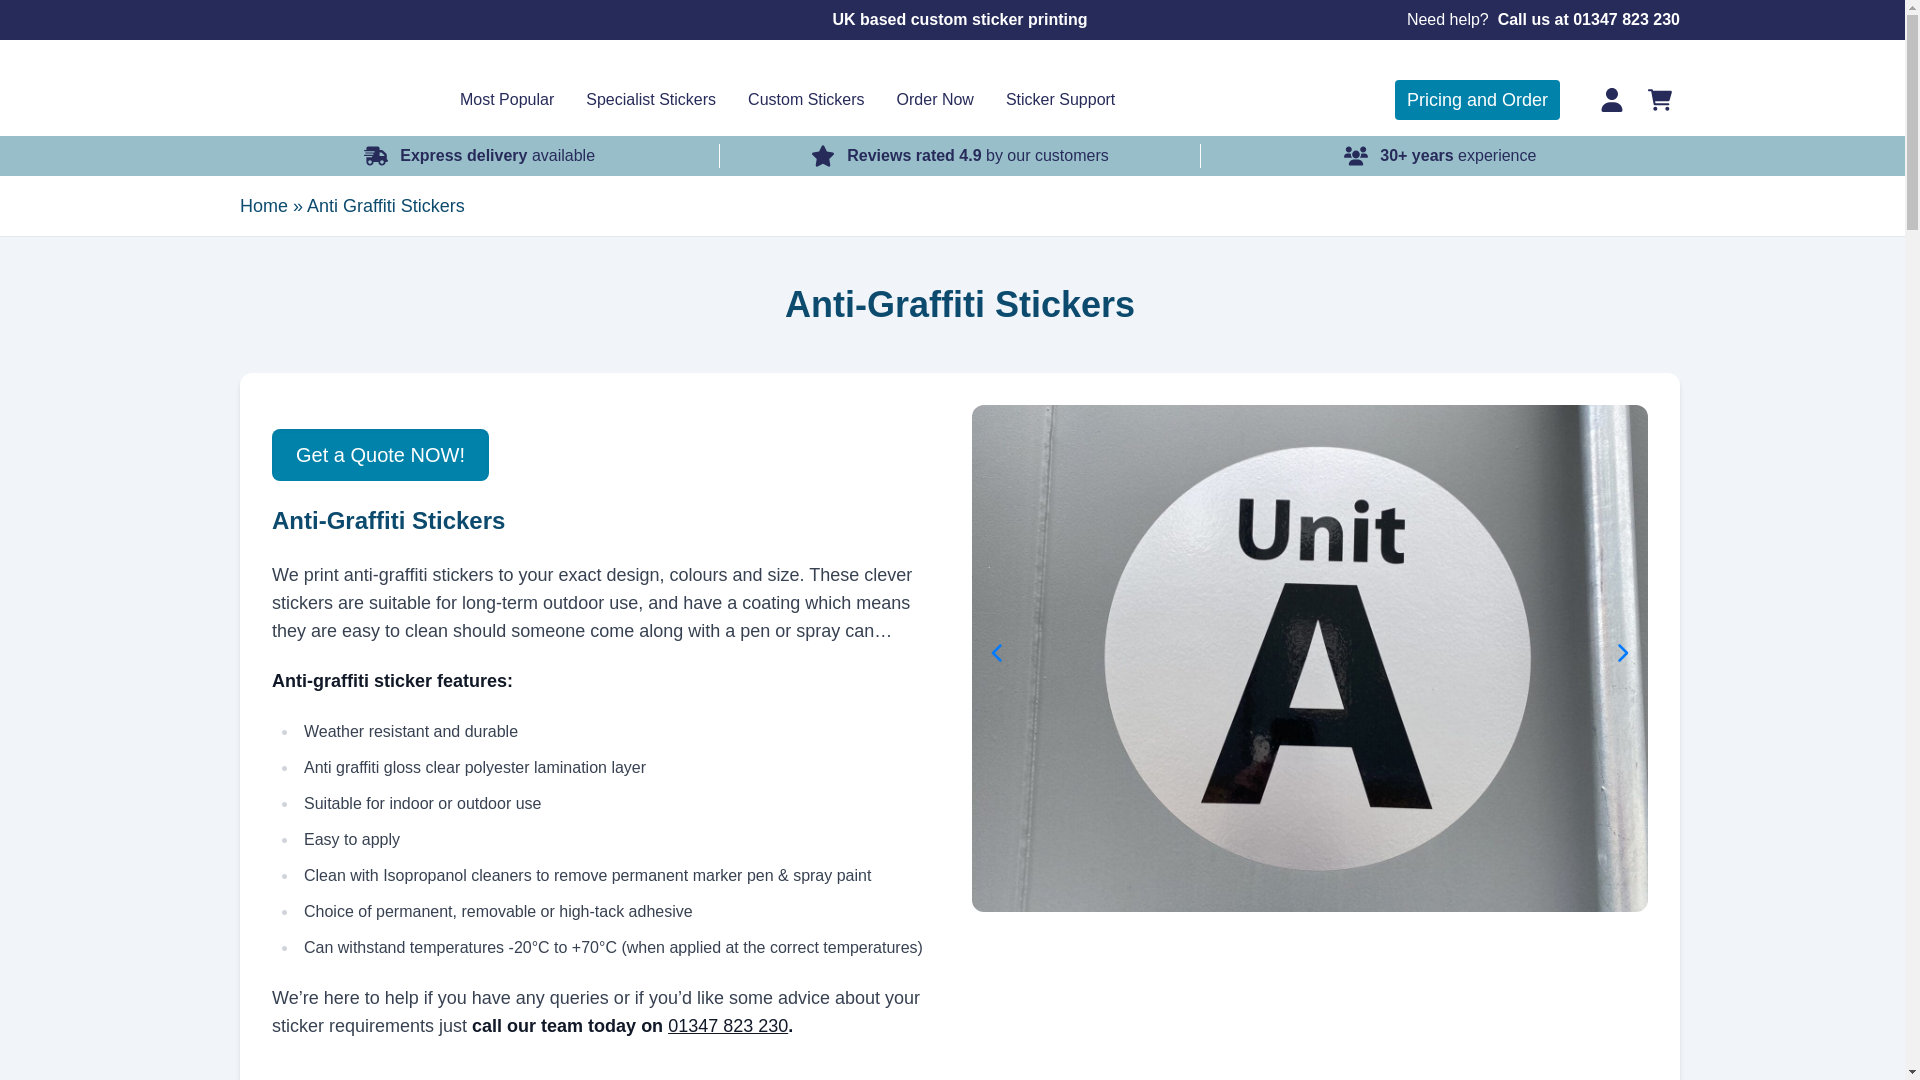 This screenshot has height=1080, width=1920. What do you see at coordinates (650, 100) in the screenshot?
I see `Specialist Stickers` at bounding box center [650, 100].